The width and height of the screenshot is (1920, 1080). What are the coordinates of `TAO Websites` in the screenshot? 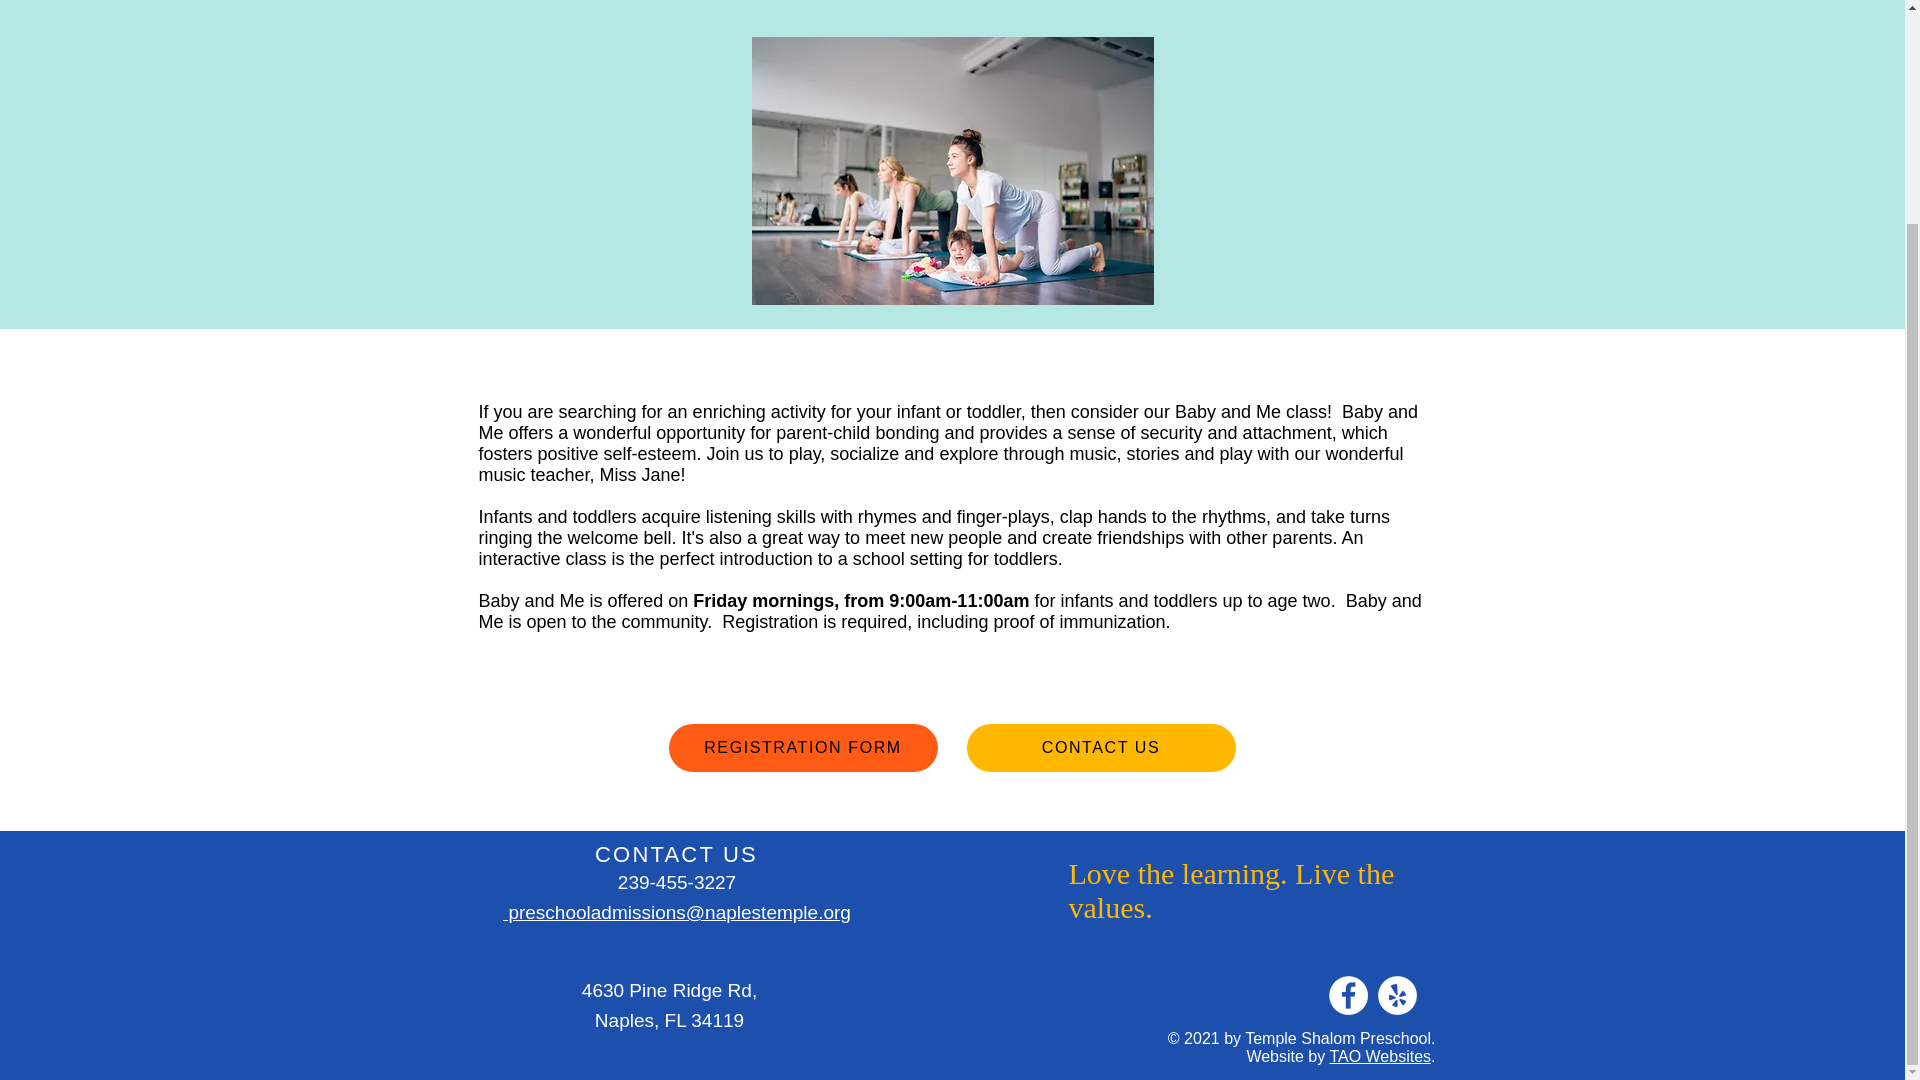 It's located at (1379, 1056).